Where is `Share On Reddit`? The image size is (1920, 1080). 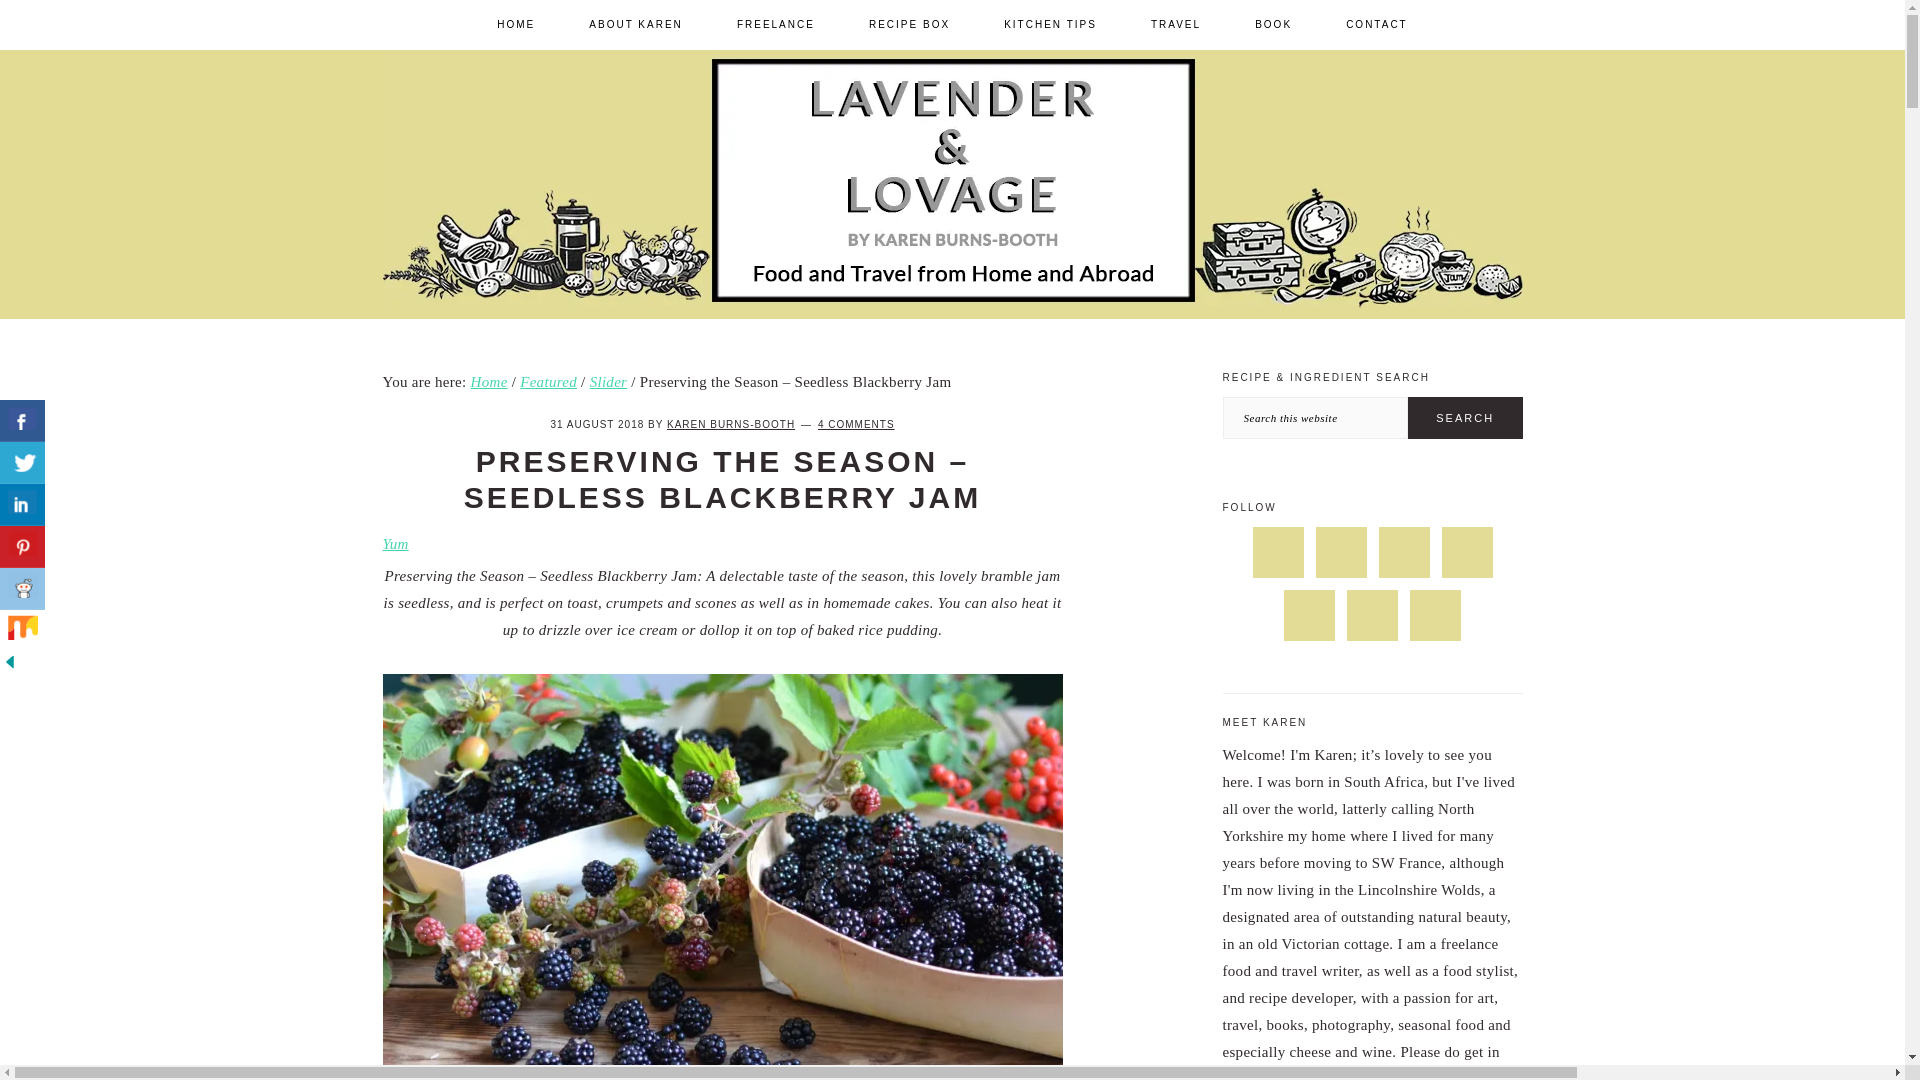
Share On Reddit is located at coordinates (22, 589).